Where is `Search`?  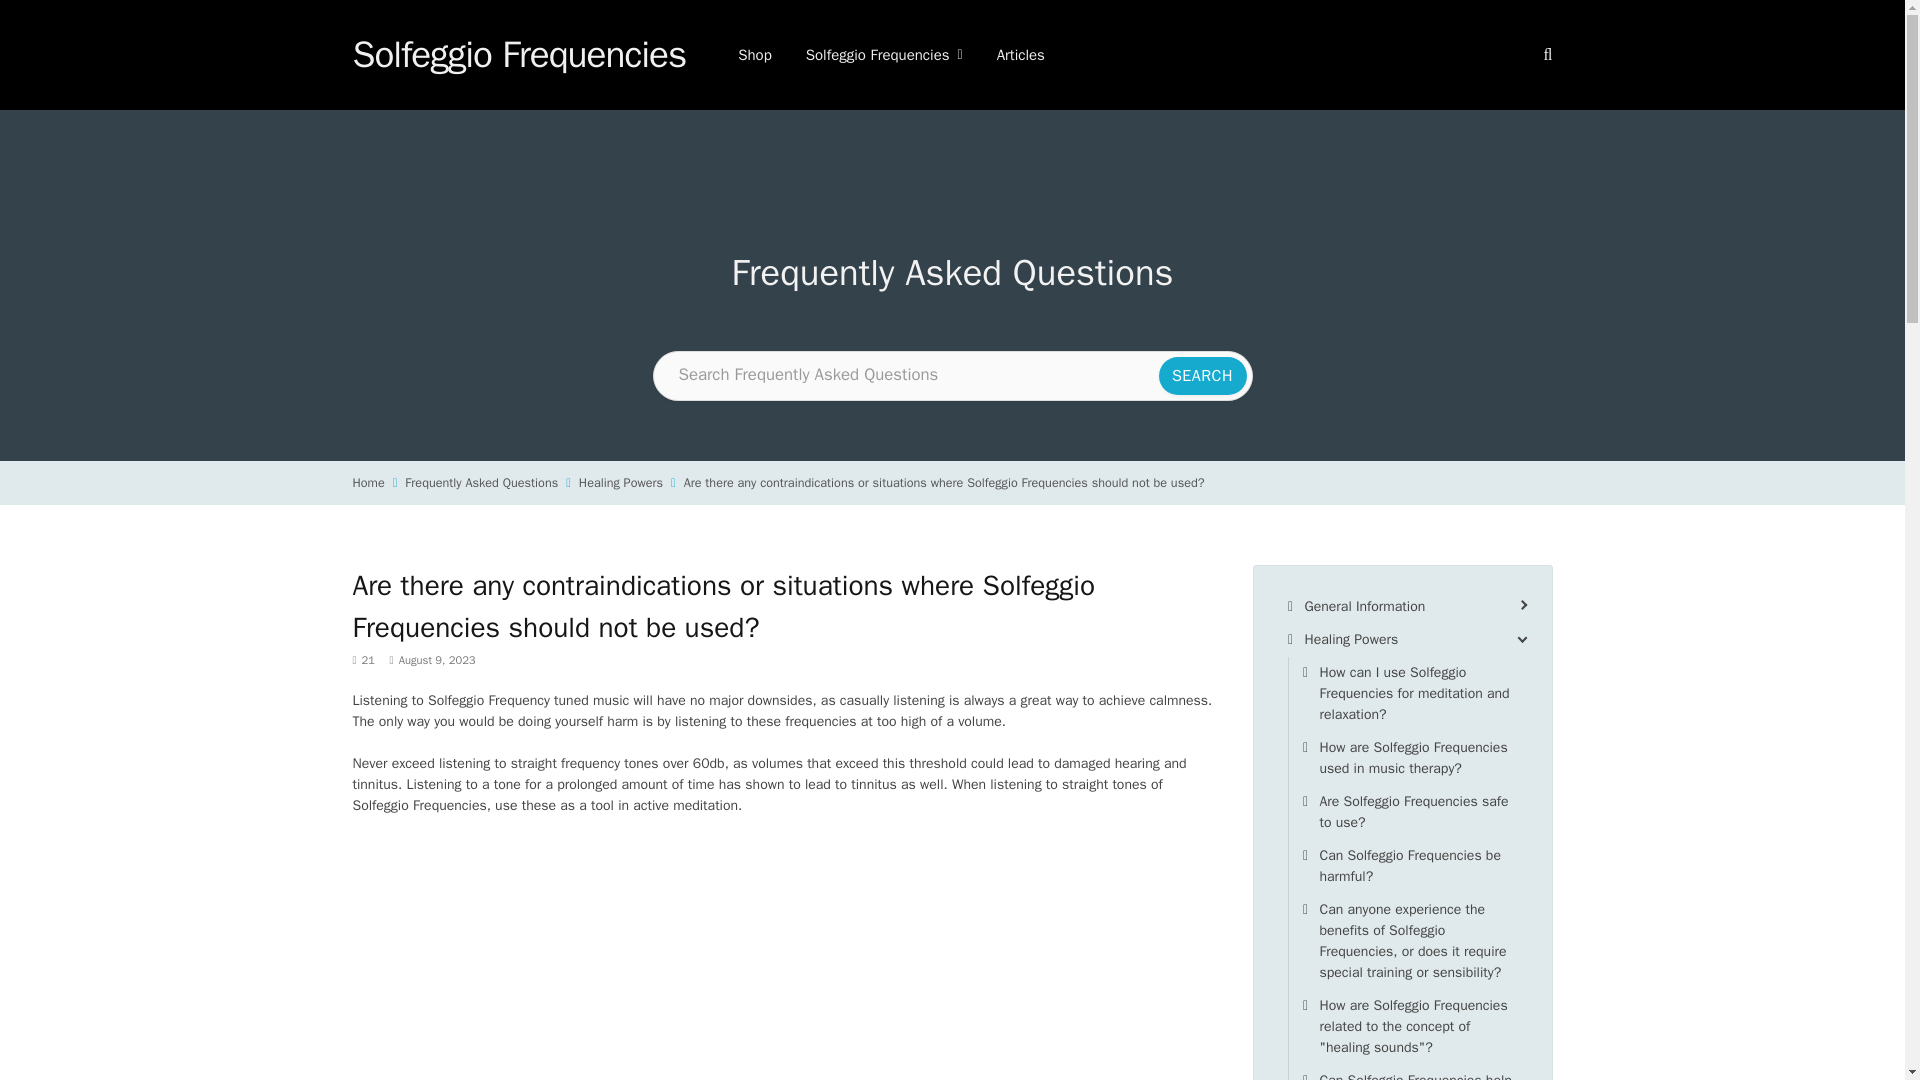
Search is located at coordinates (1546, 54).